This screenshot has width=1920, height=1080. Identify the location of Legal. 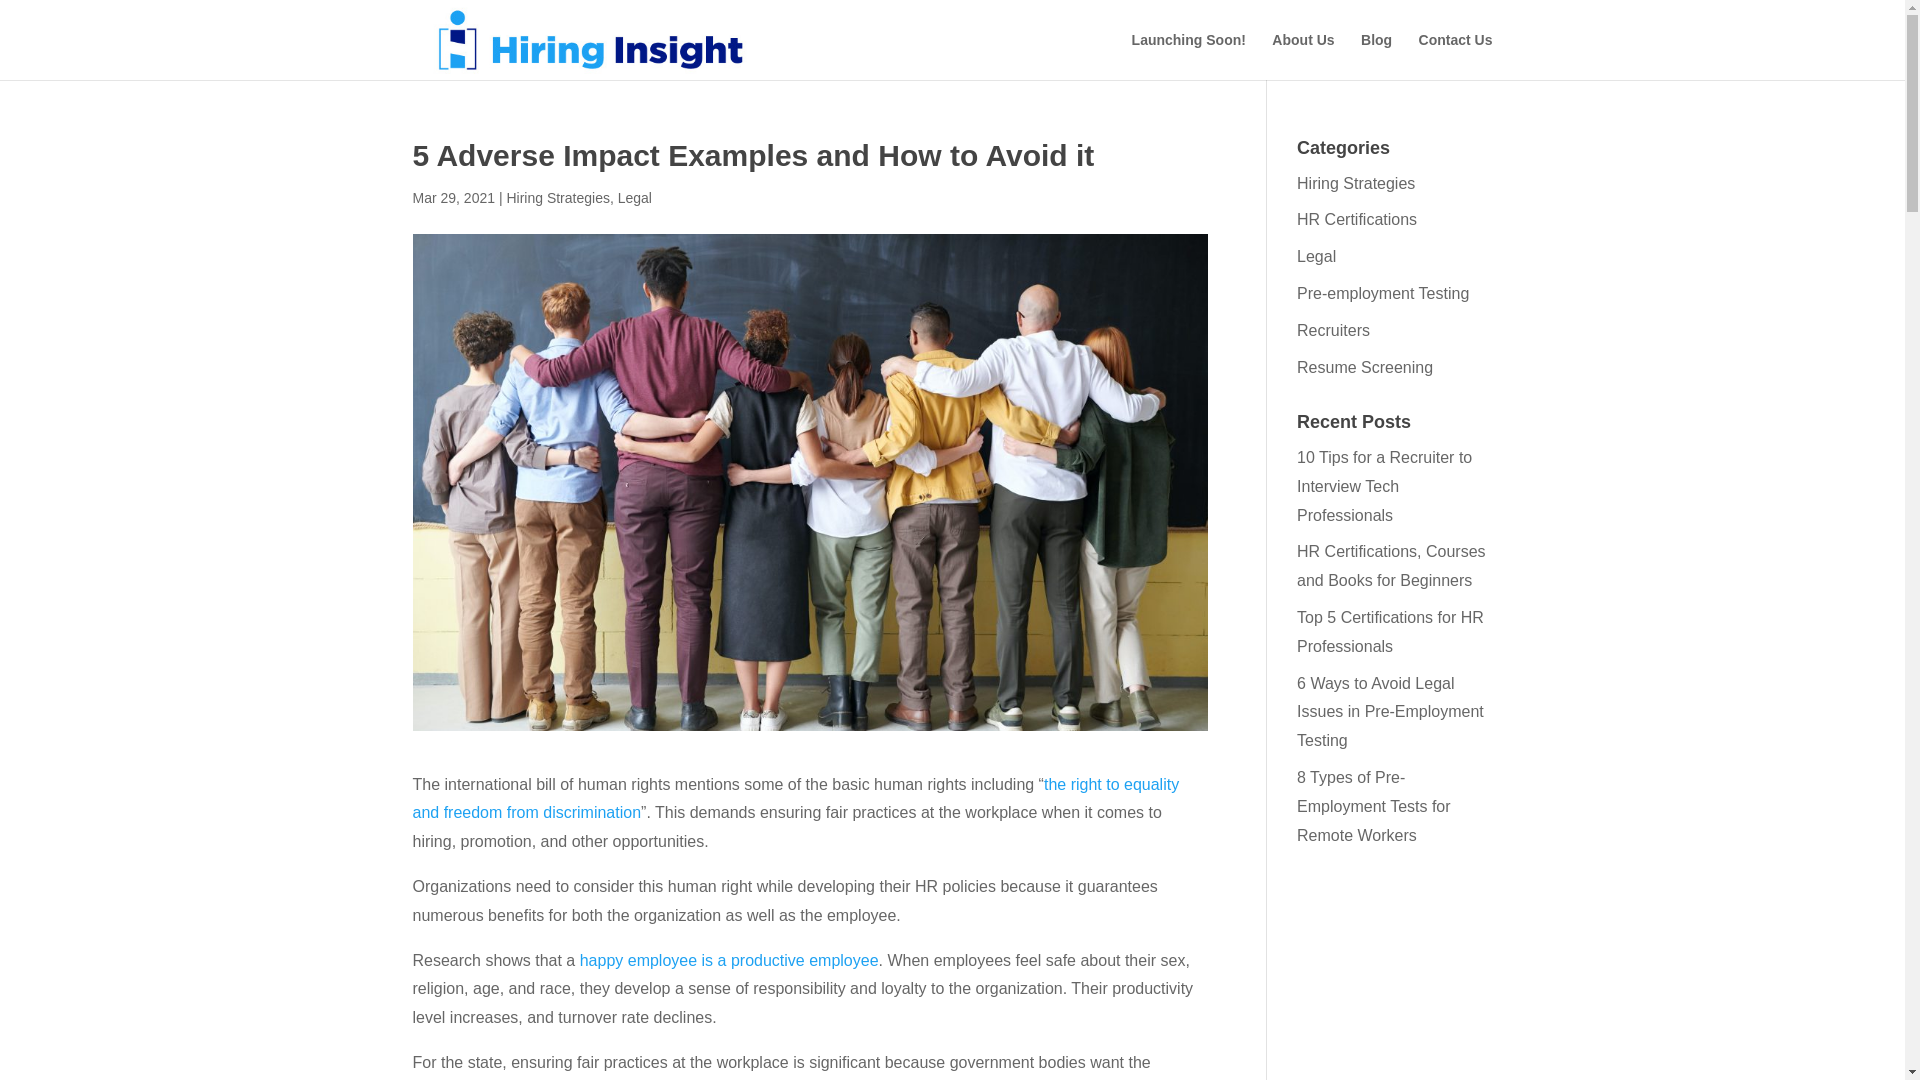
(1316, 256).